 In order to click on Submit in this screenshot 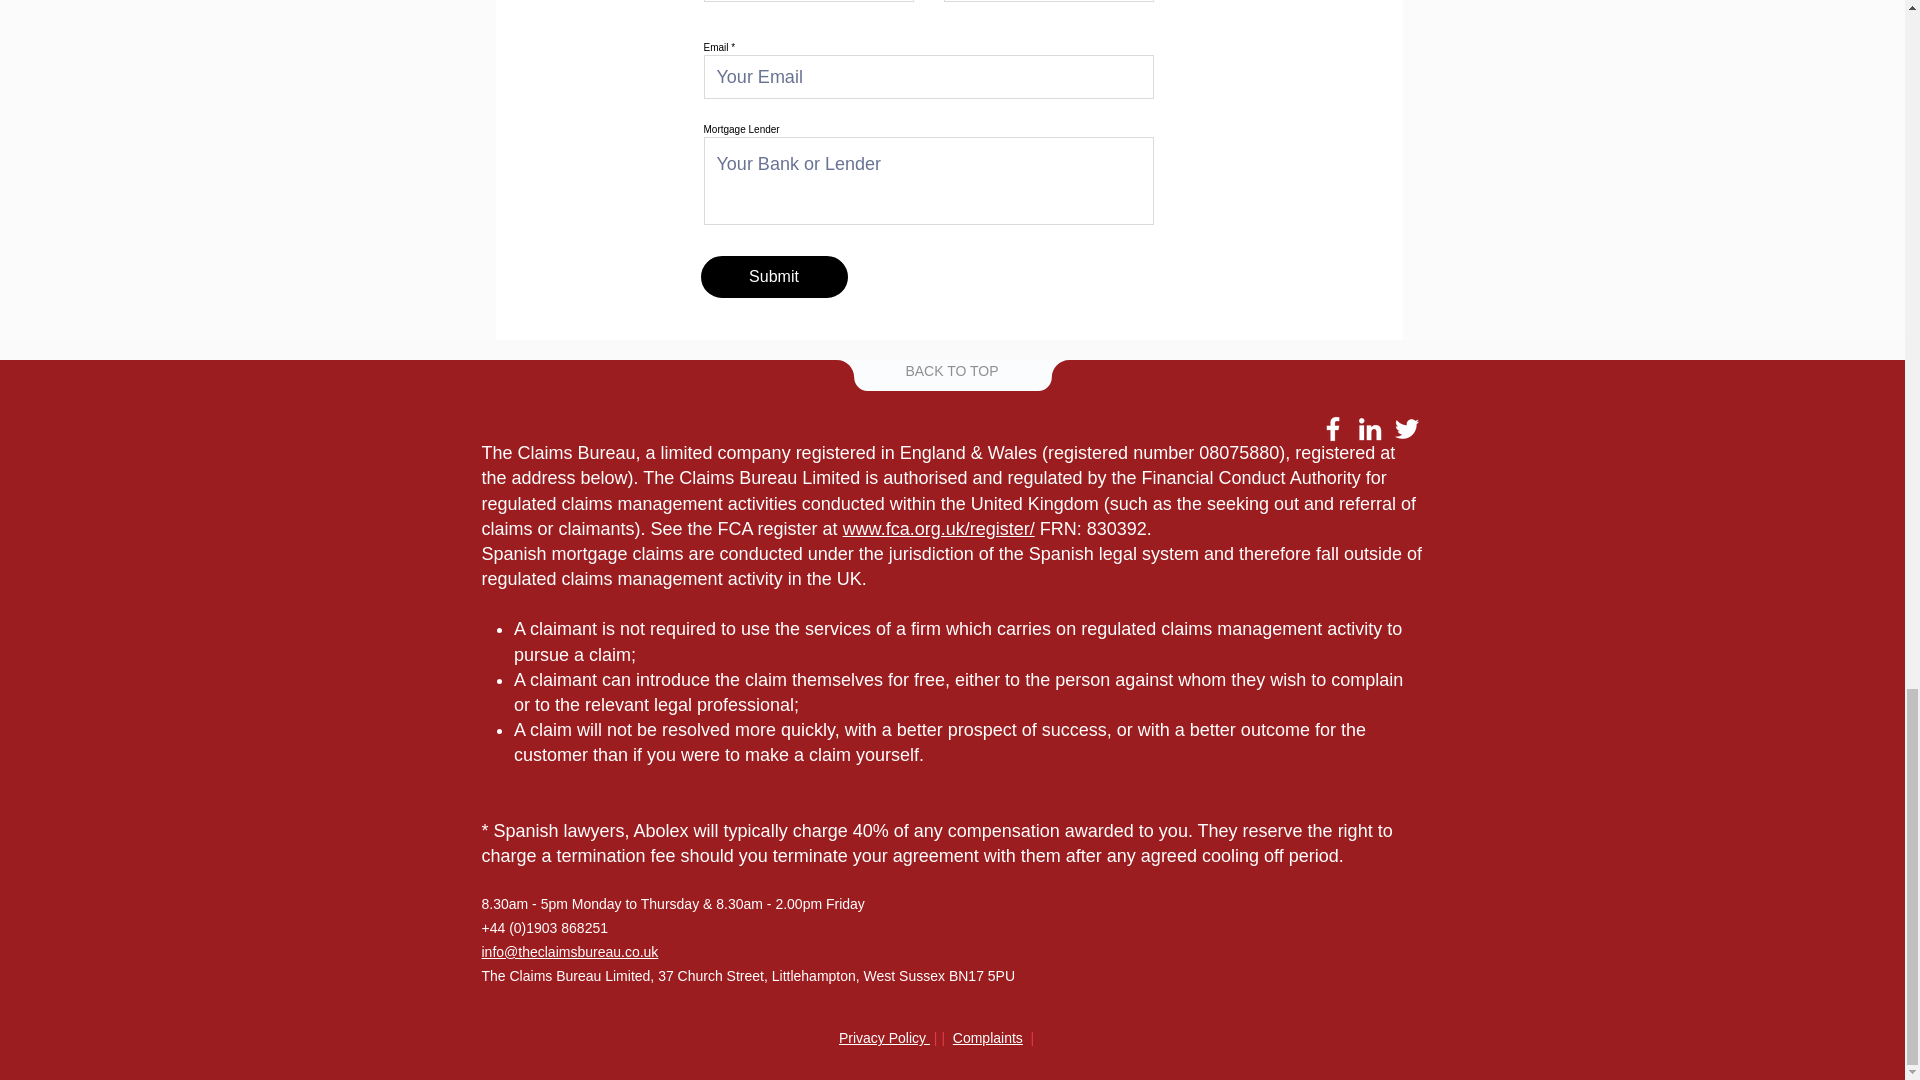, I will do `click(773, 276)`.